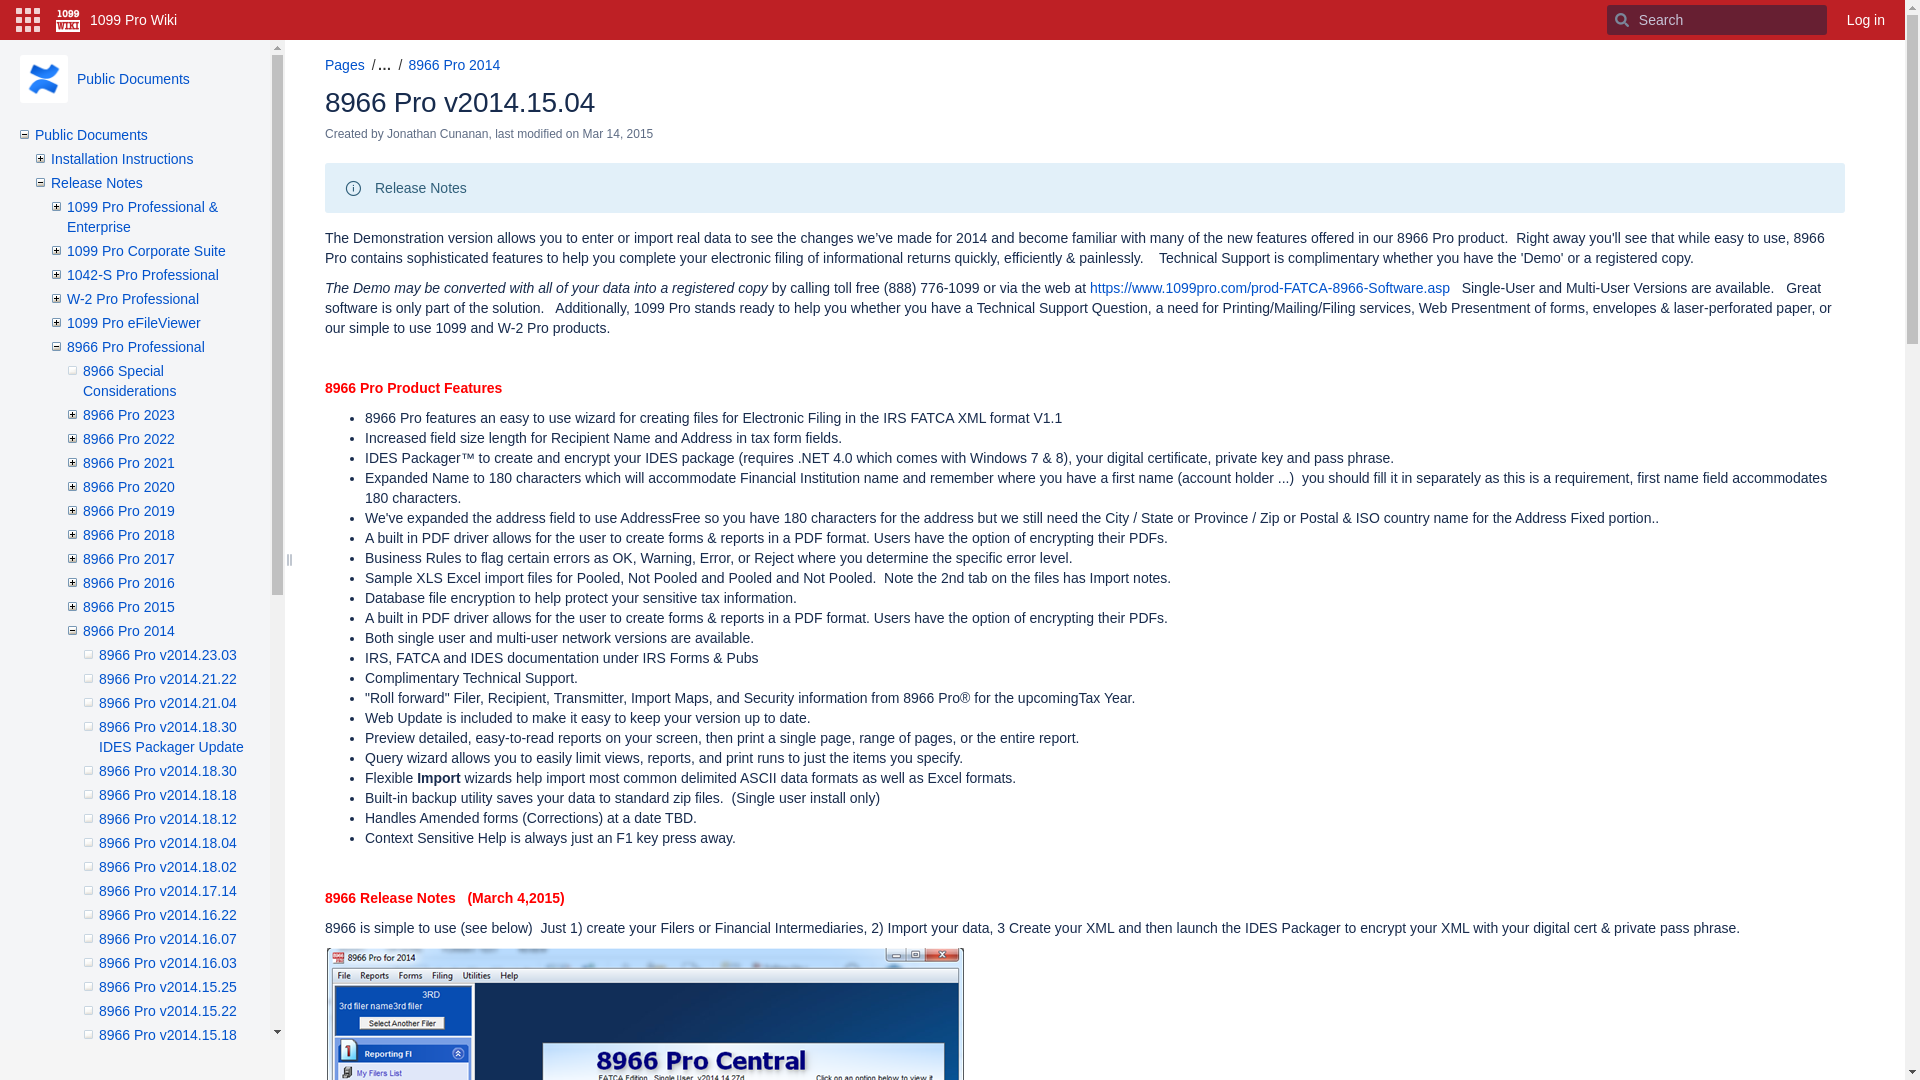 The width and height of the screenshot is (1920, 1080). Describe the element at coordinates (618, 134) in the screenshot. I see `Mar 14, 2015` at that location.